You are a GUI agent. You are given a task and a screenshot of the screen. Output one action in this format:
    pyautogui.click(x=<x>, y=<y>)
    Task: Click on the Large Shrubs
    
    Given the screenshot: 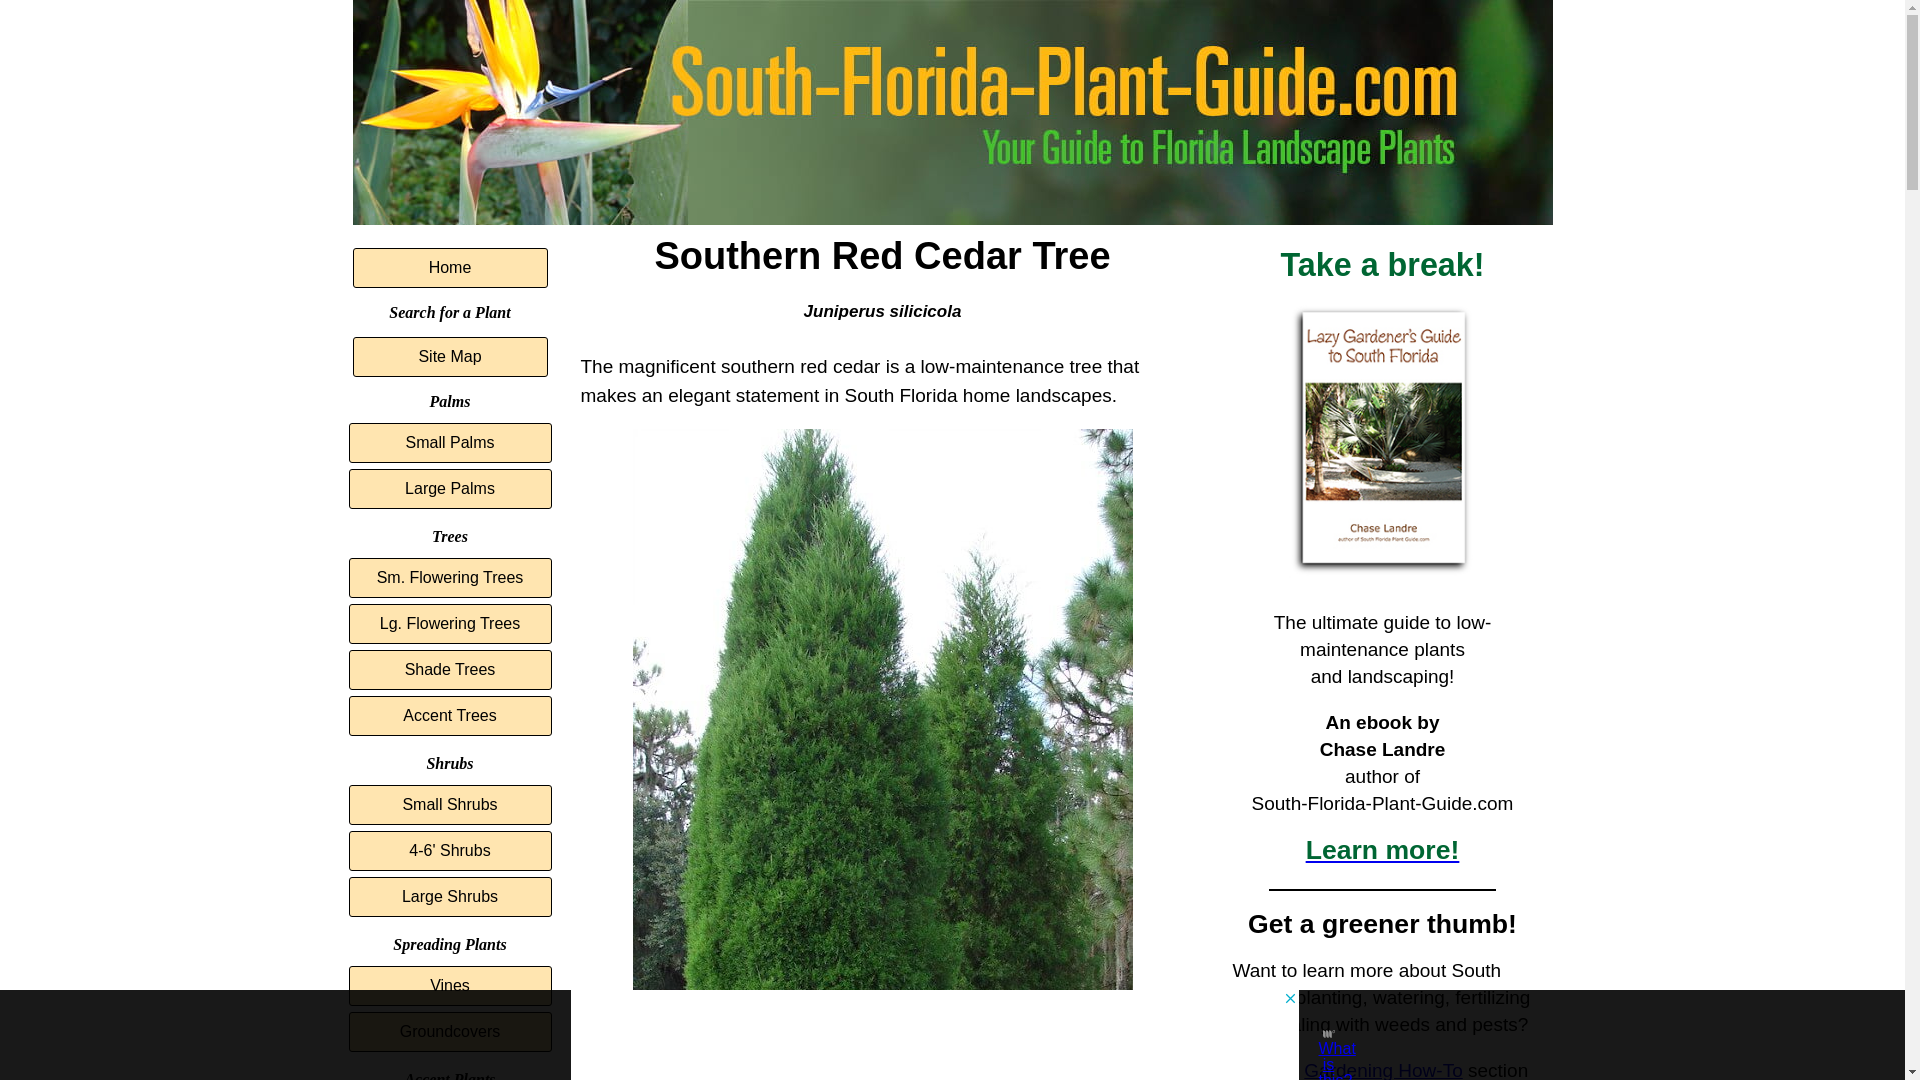 What is the action you would take?
    pyautogui.click(x=449, y=896)
    